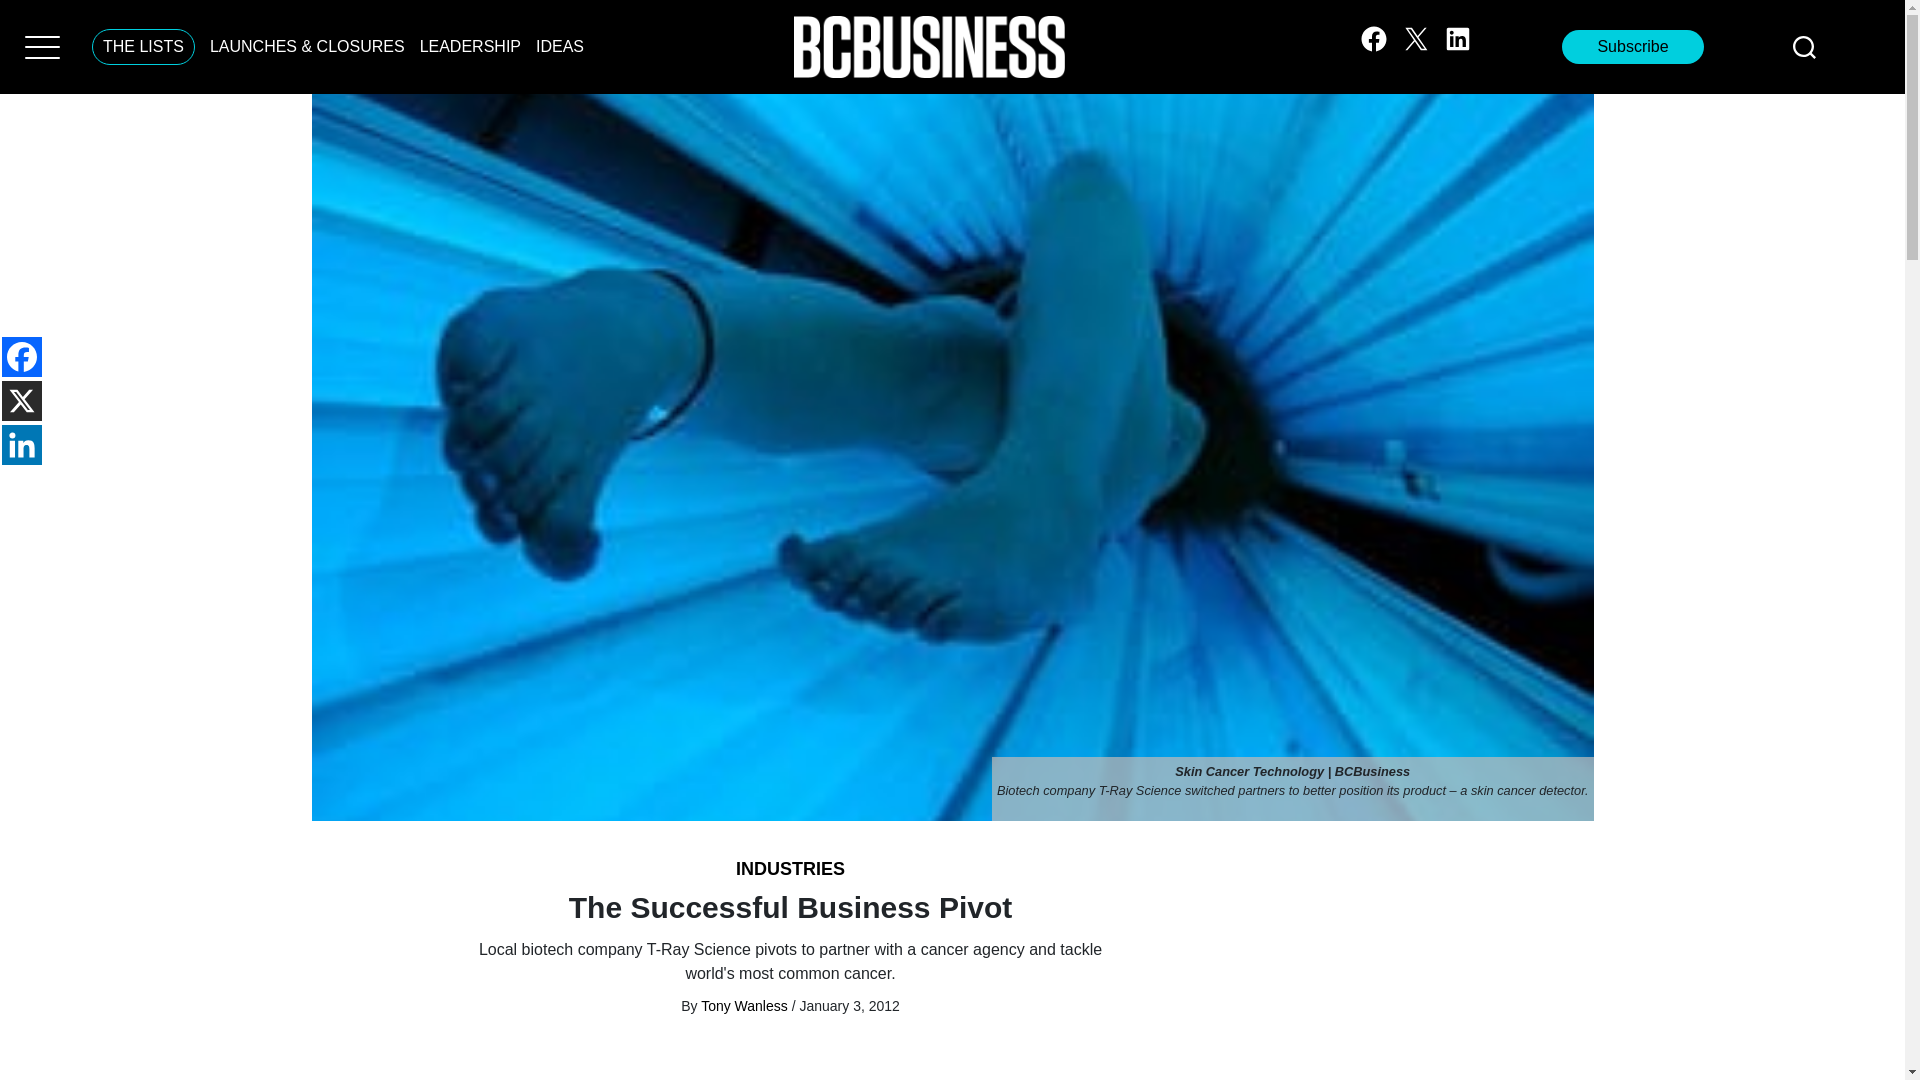 This screenshot has height=1080, width=1920. What do you see at coordinates (790, 1064) in the screenshot?
I see `3rd party ad content` at bounding box center [790, 1064].